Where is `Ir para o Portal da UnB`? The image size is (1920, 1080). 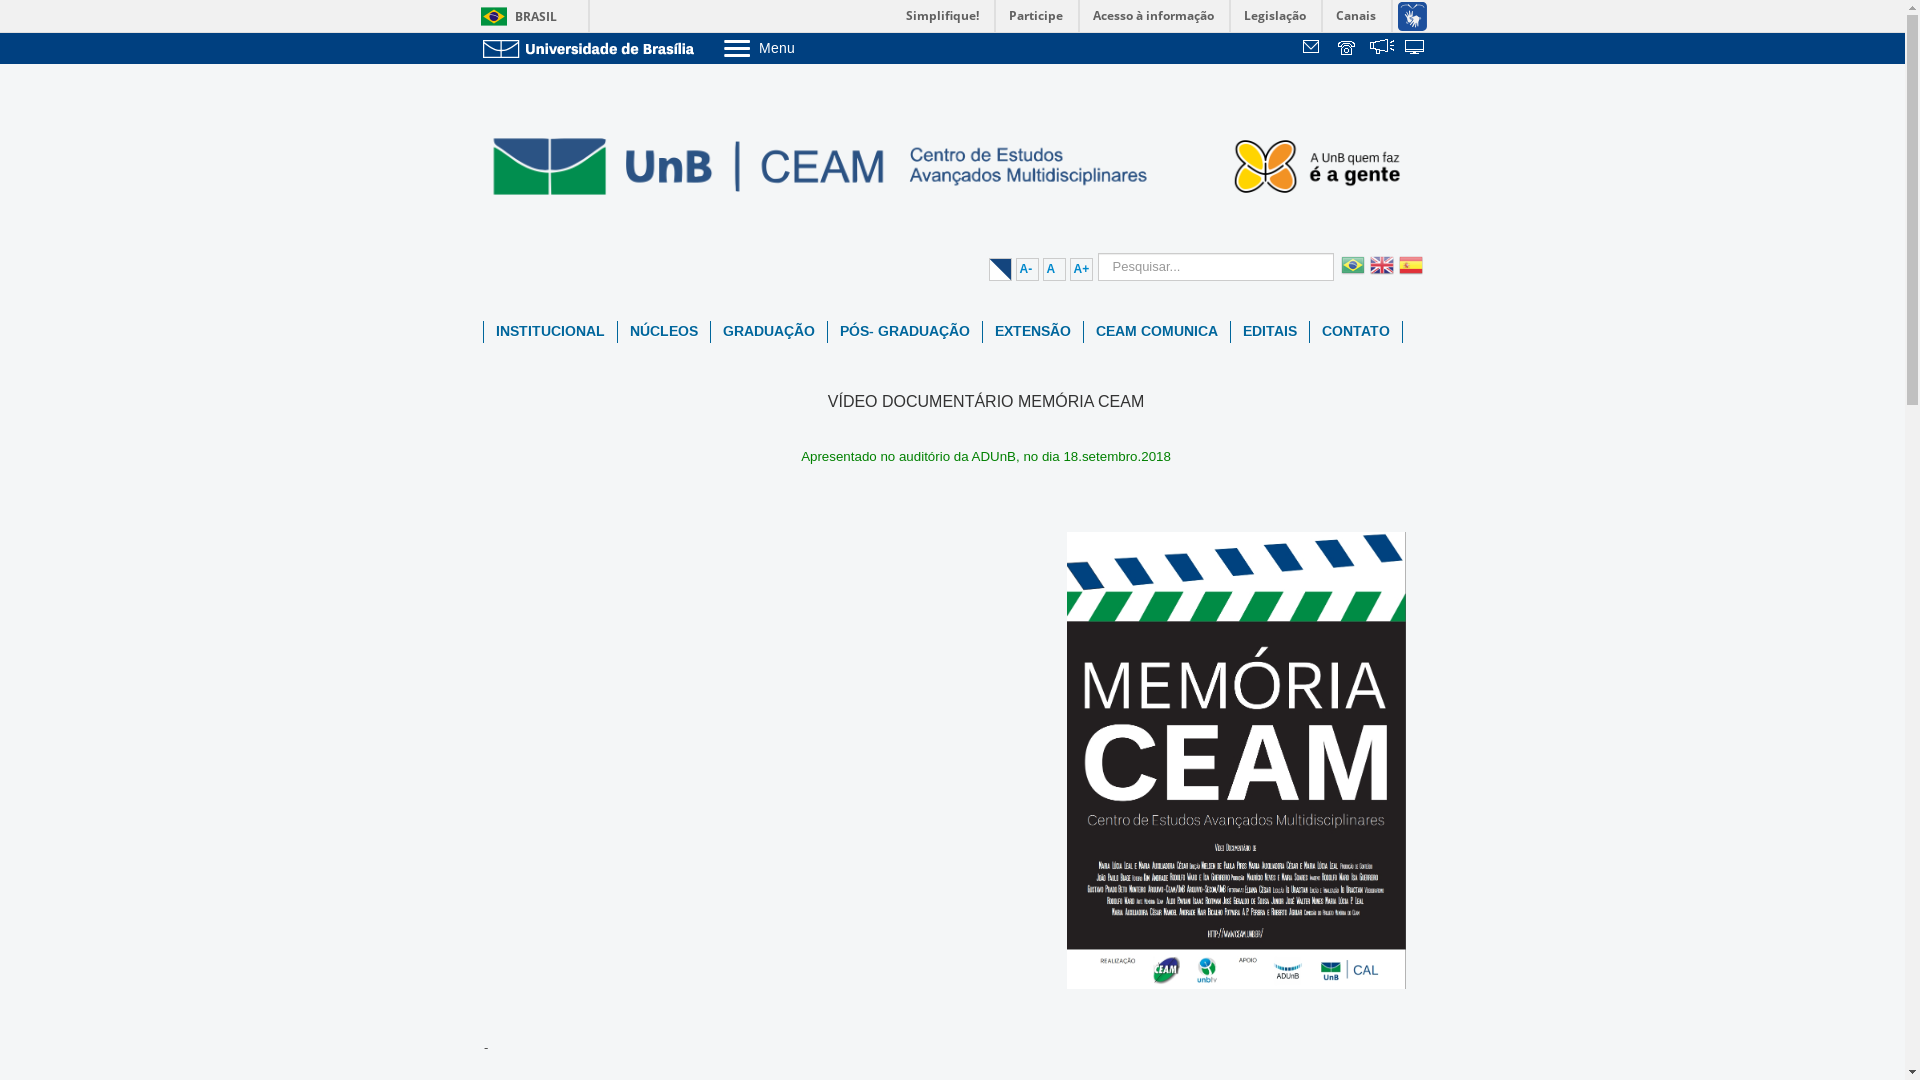
Ir para o Portal da UnB is located at coordinates (592, 48).